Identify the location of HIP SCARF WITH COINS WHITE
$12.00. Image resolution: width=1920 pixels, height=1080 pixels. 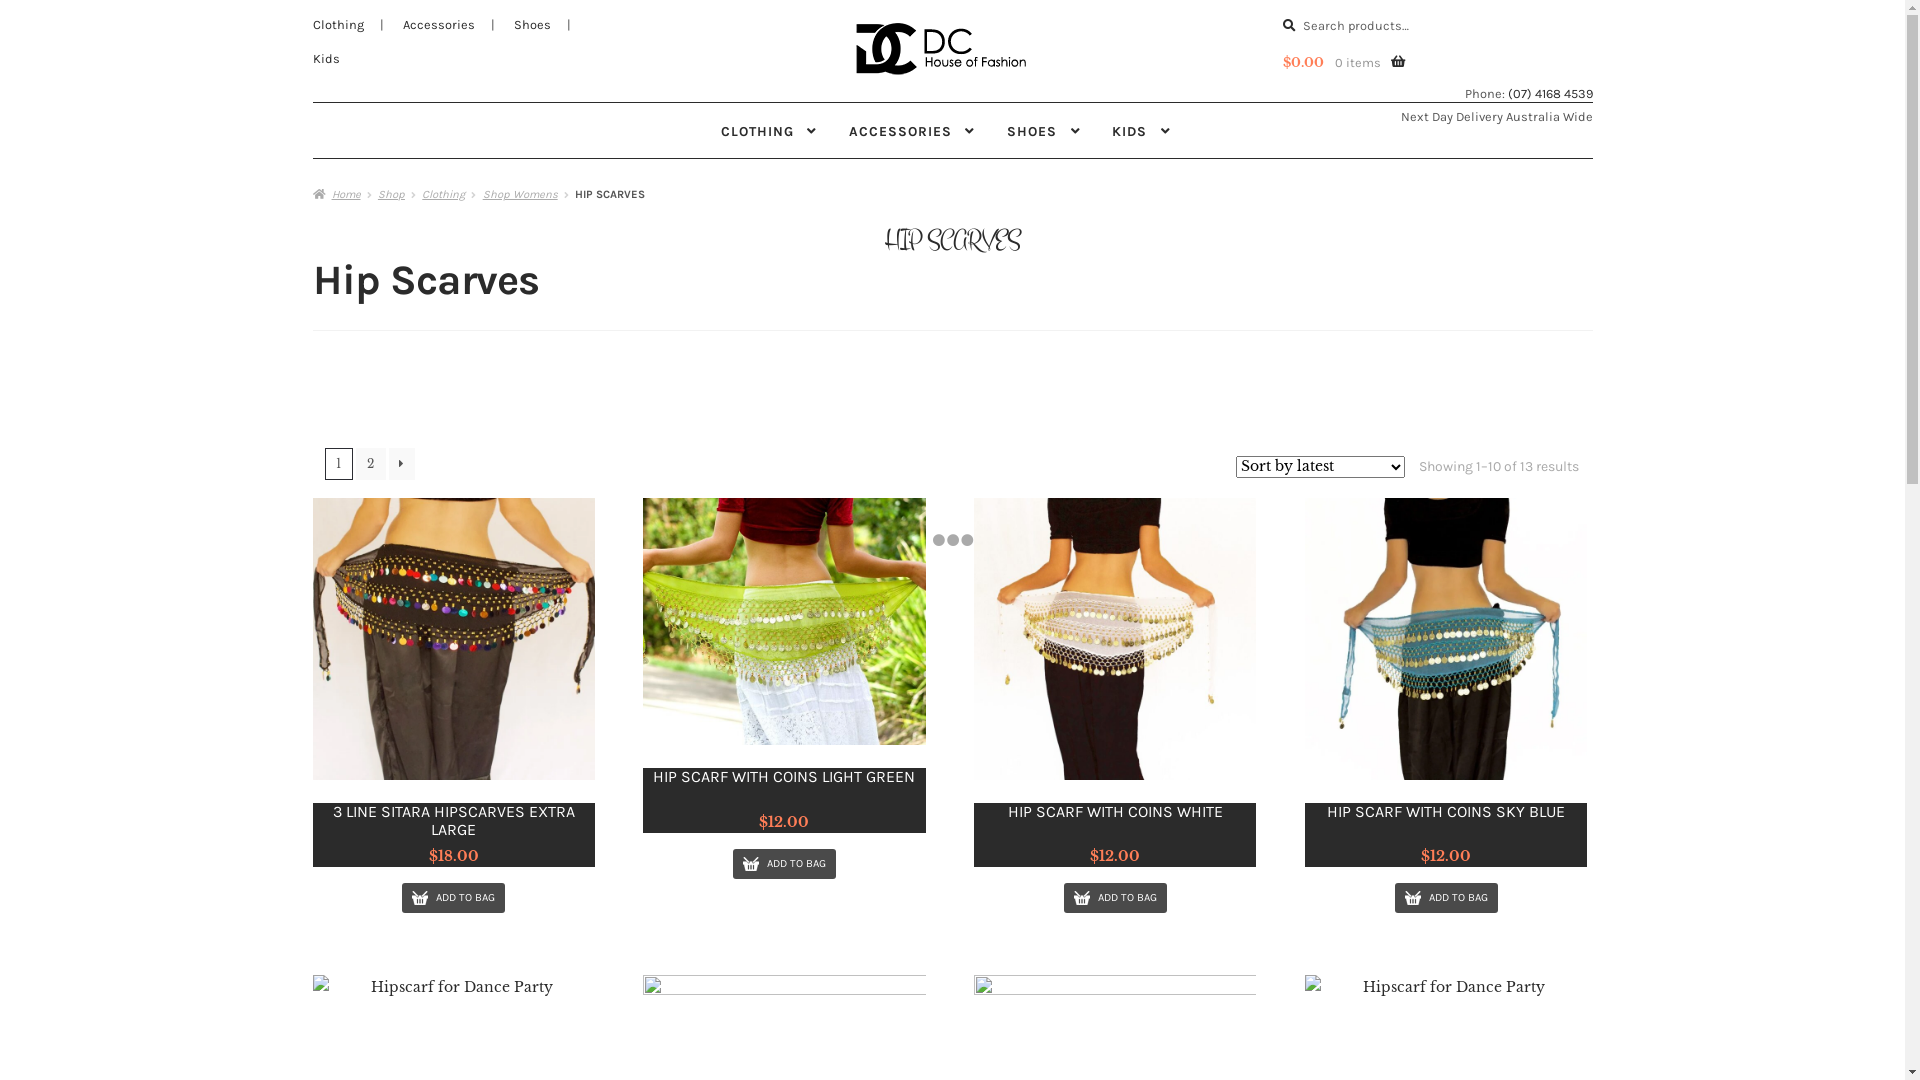
(1115, 683).